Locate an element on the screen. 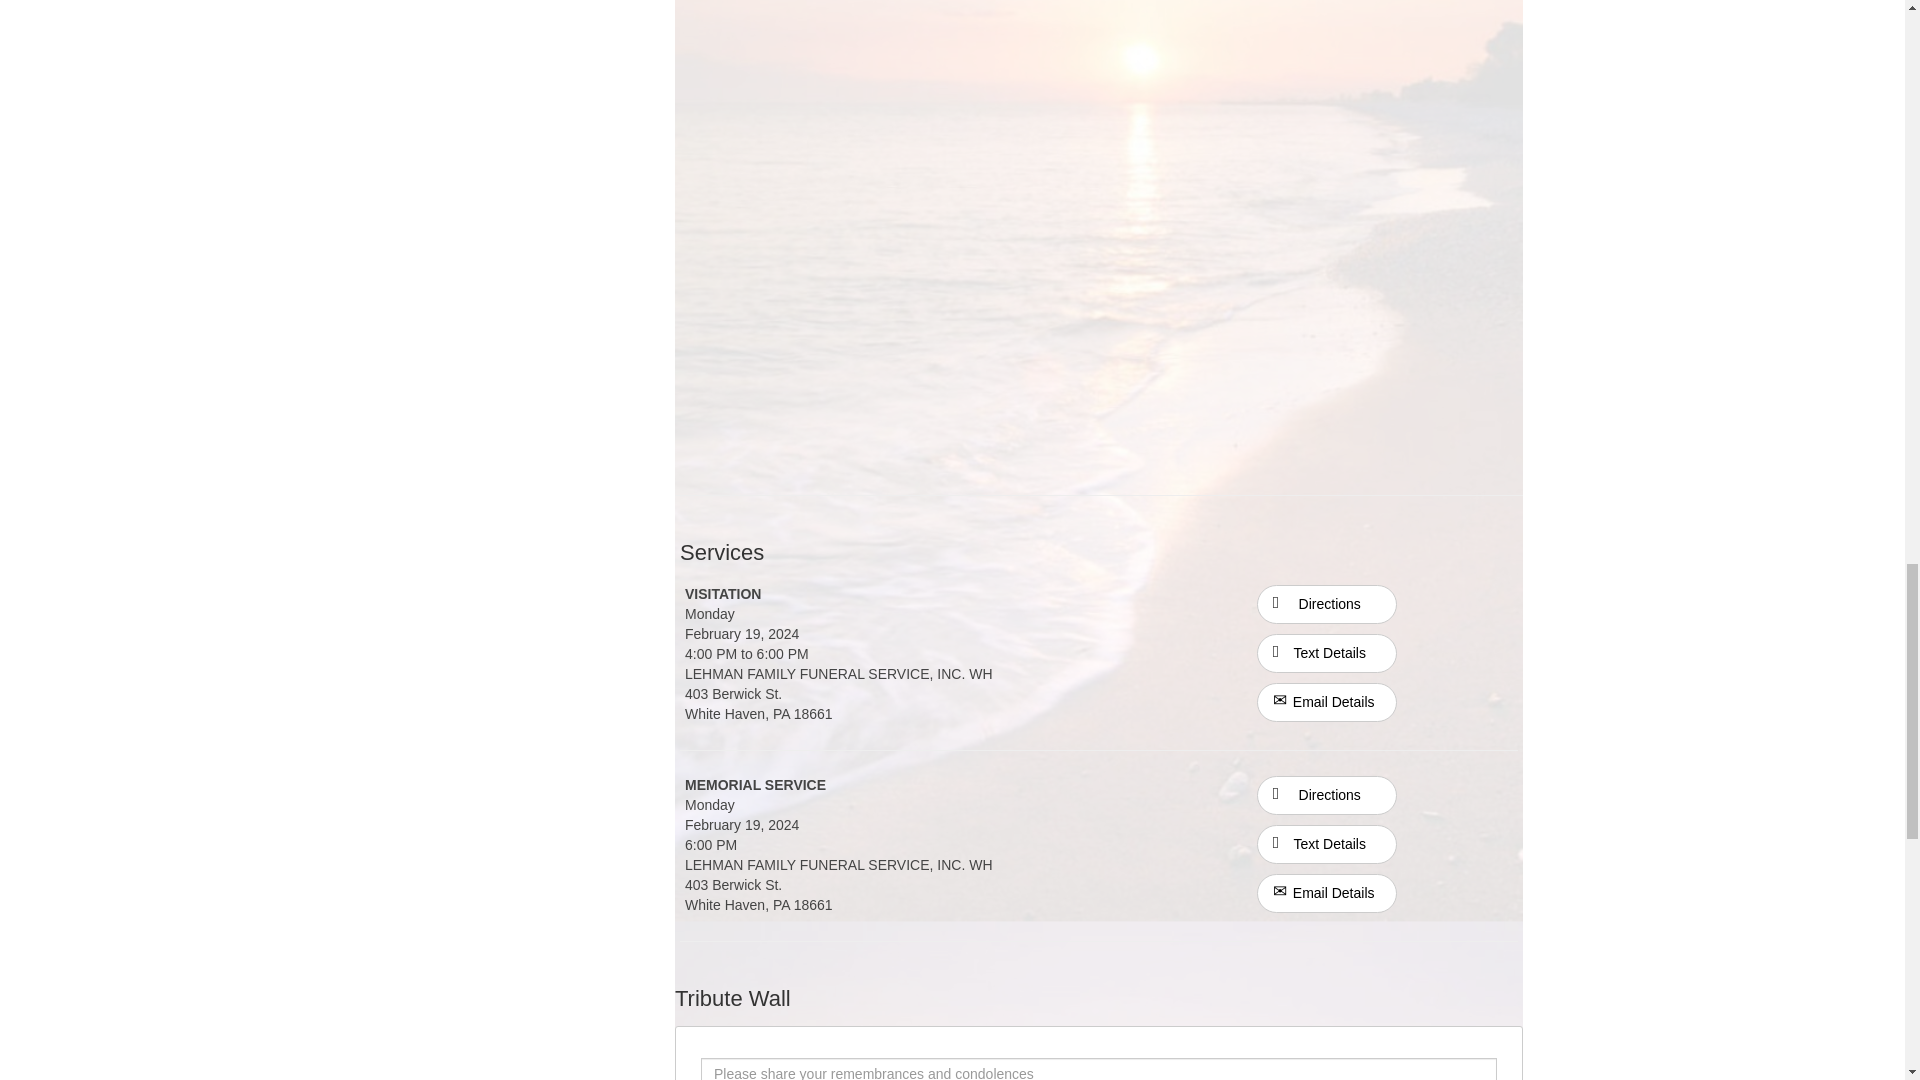 This screenshot has width=1920, height=1080. Email Details is located at coordinates (1327, 702).